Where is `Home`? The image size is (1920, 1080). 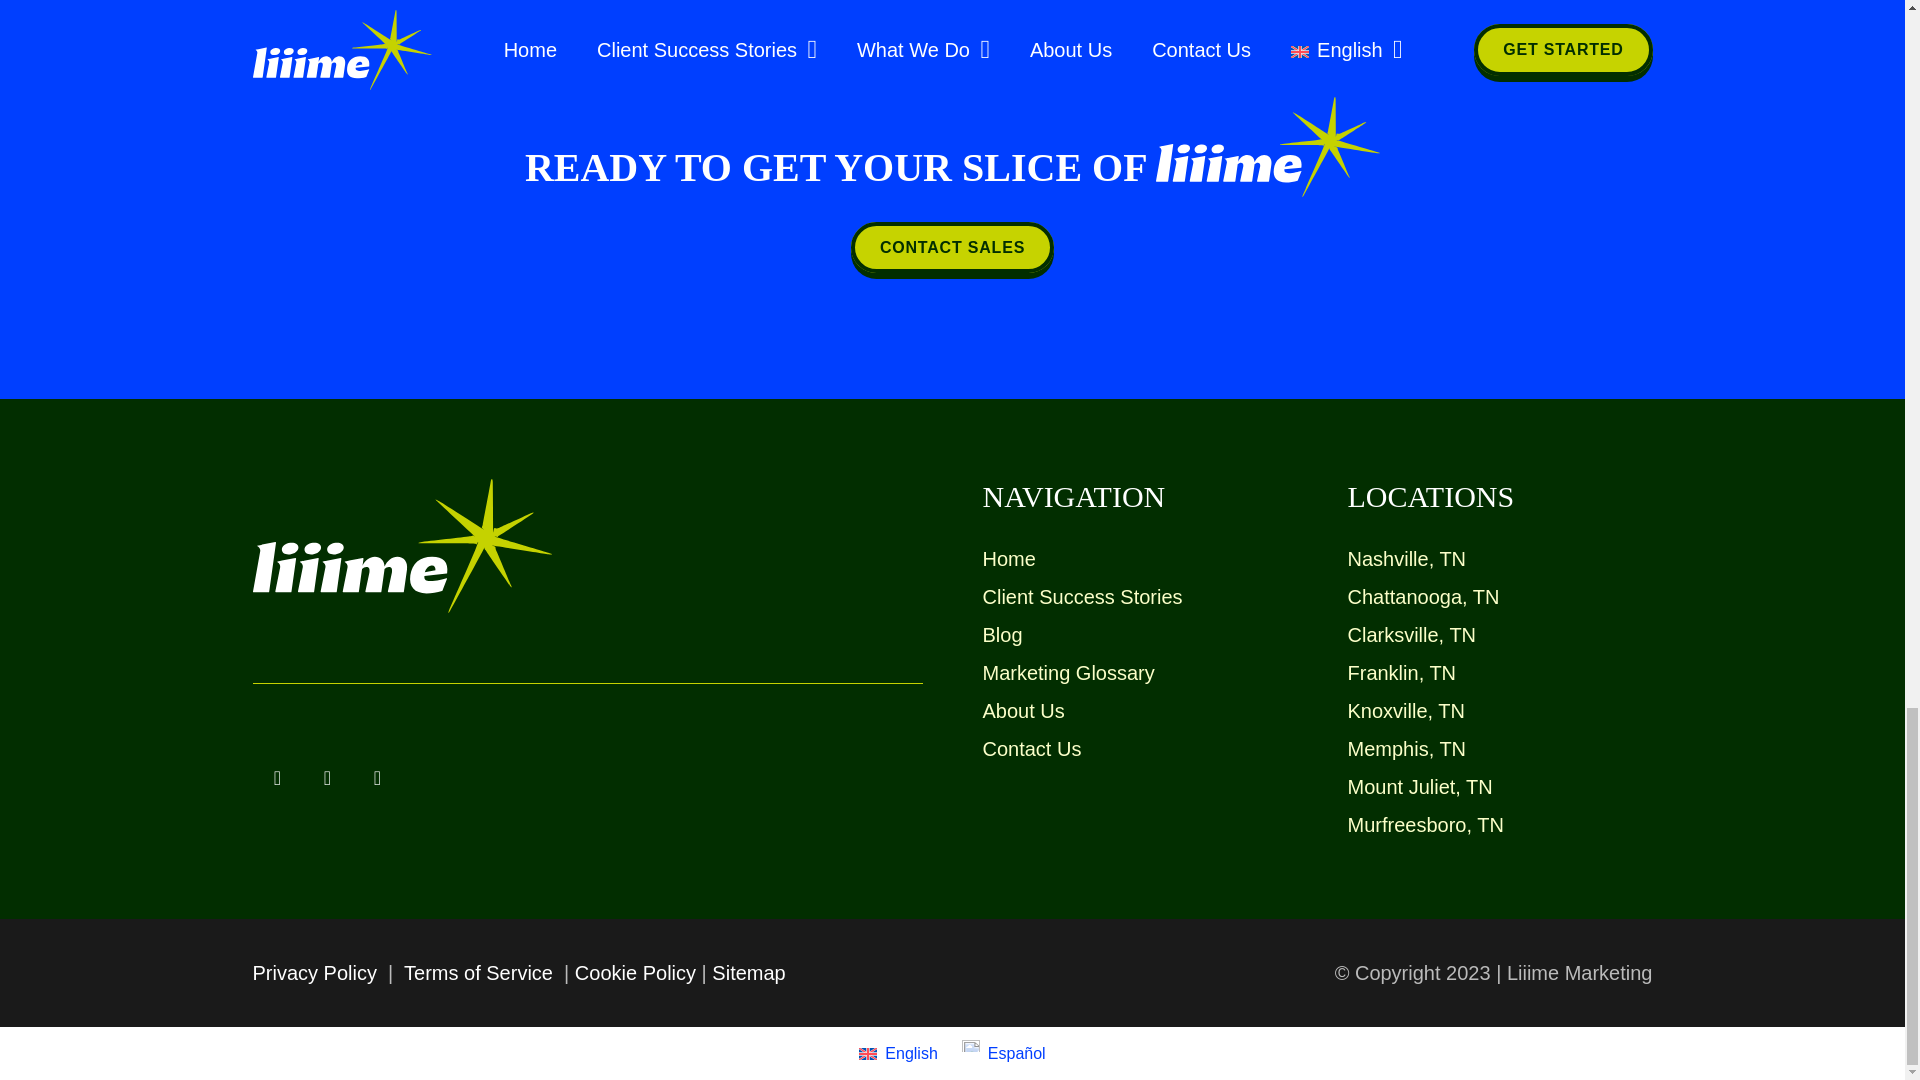 Home is located at coordinates (1008, 558).